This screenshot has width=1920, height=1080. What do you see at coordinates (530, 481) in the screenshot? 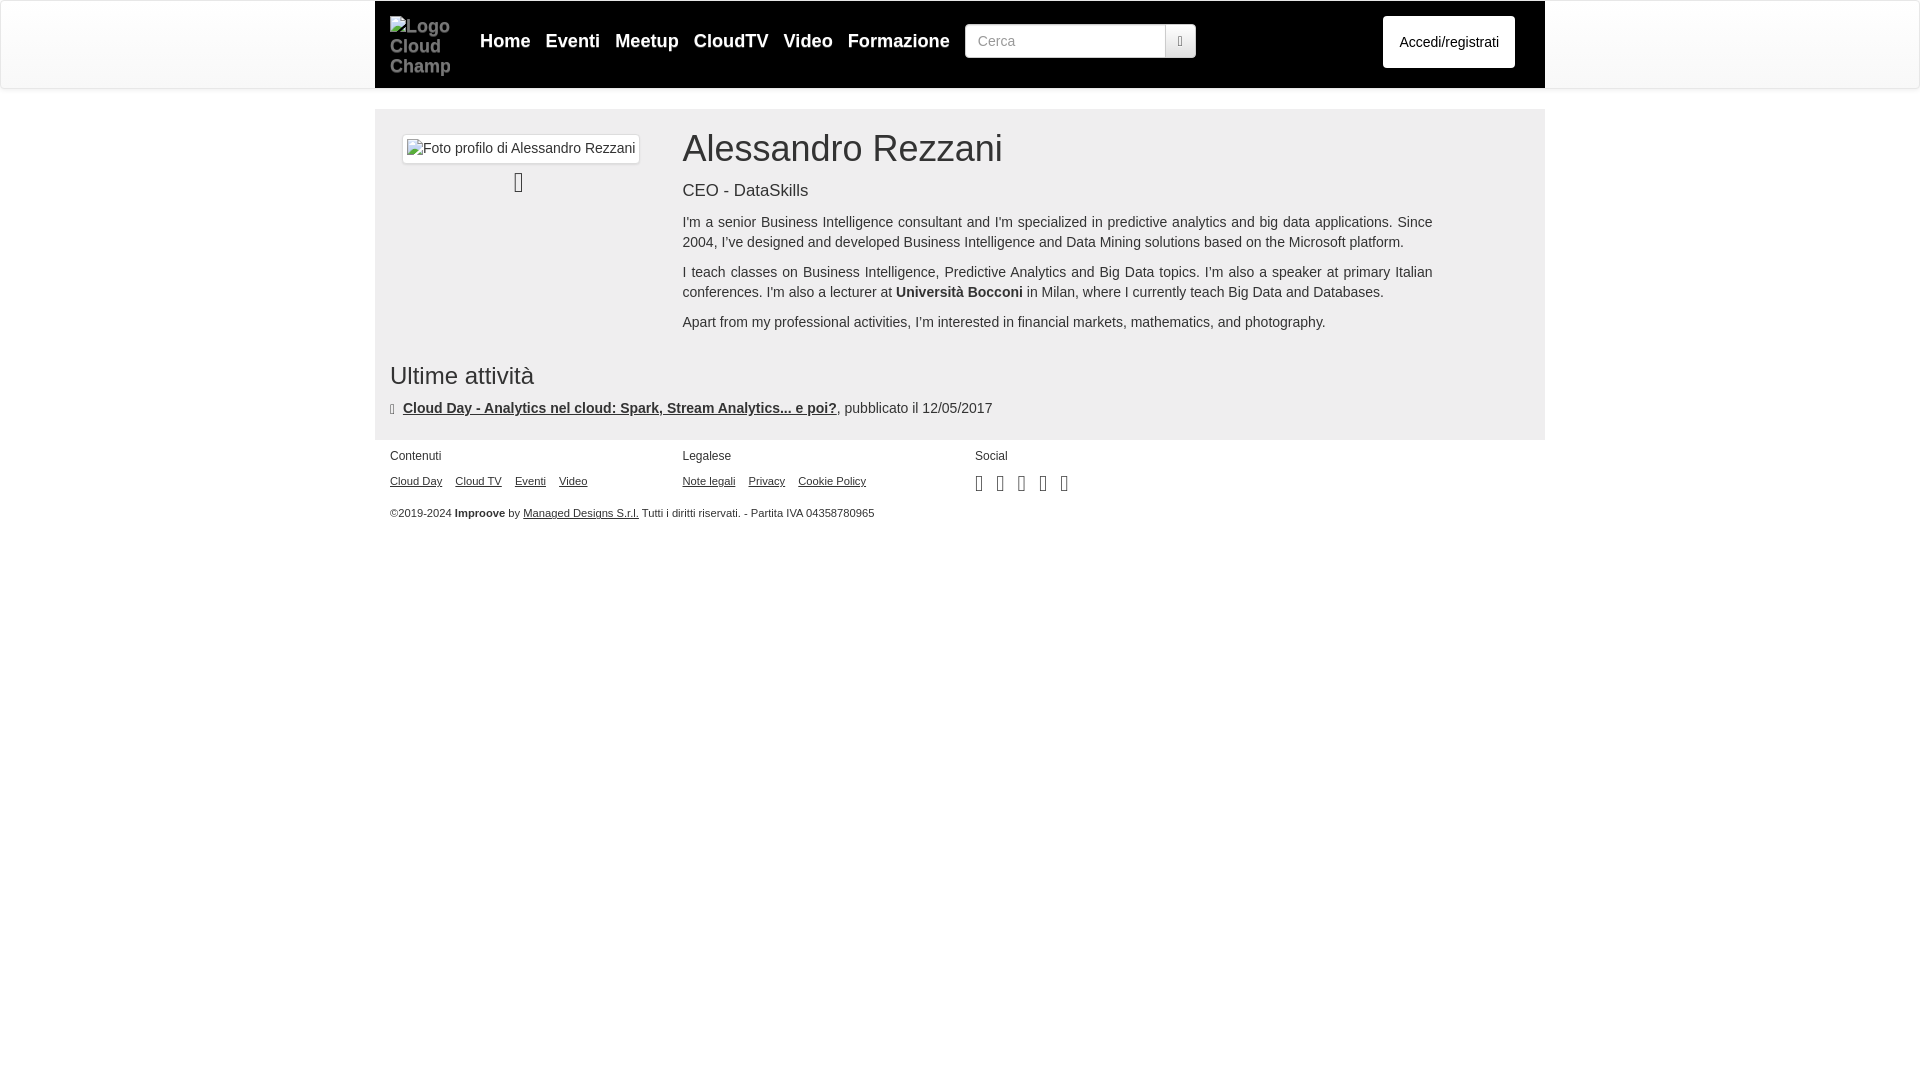
I see `Eventi` at bounding box center [530, 481].